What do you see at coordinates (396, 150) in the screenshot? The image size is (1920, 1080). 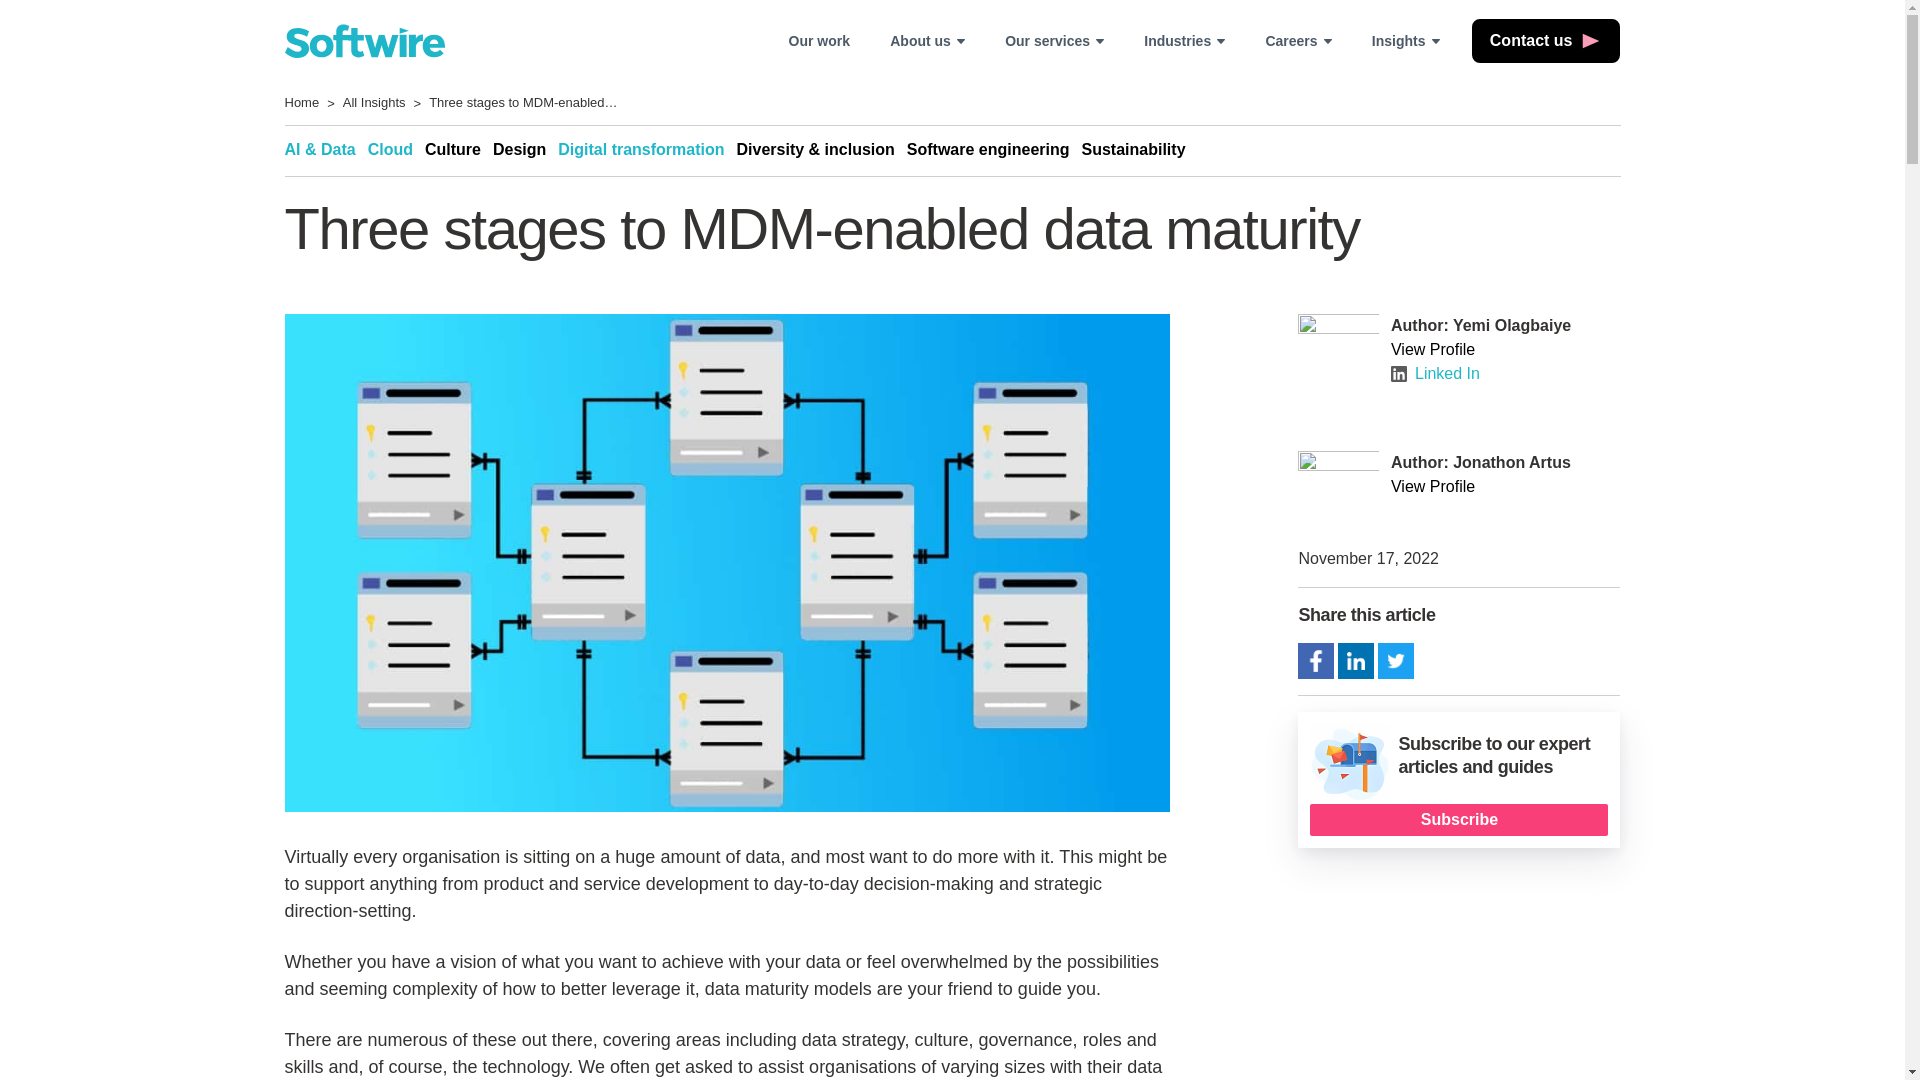 I see `Cloud` at bounding box center [396, 150].